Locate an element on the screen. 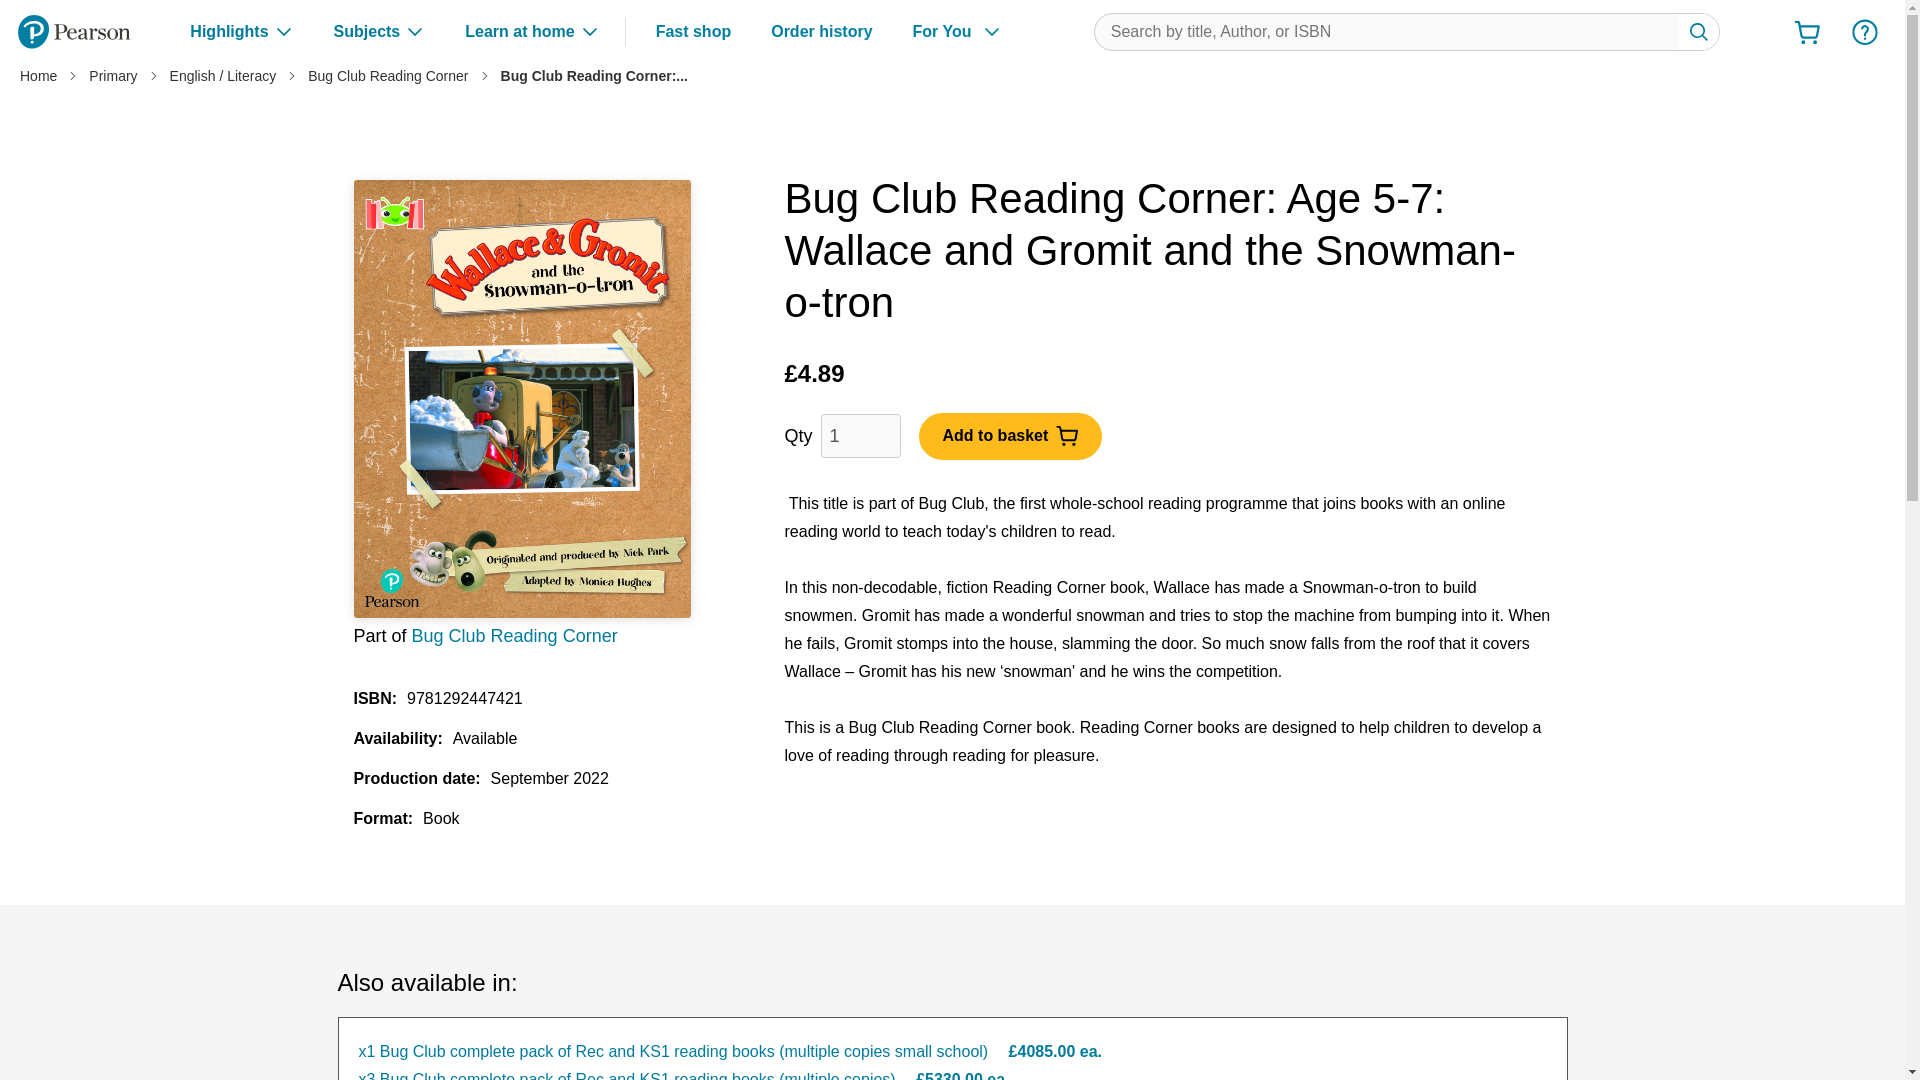 The width and height of the screenshot is (1920, 1080). Home is located at coordinates (38, 76).